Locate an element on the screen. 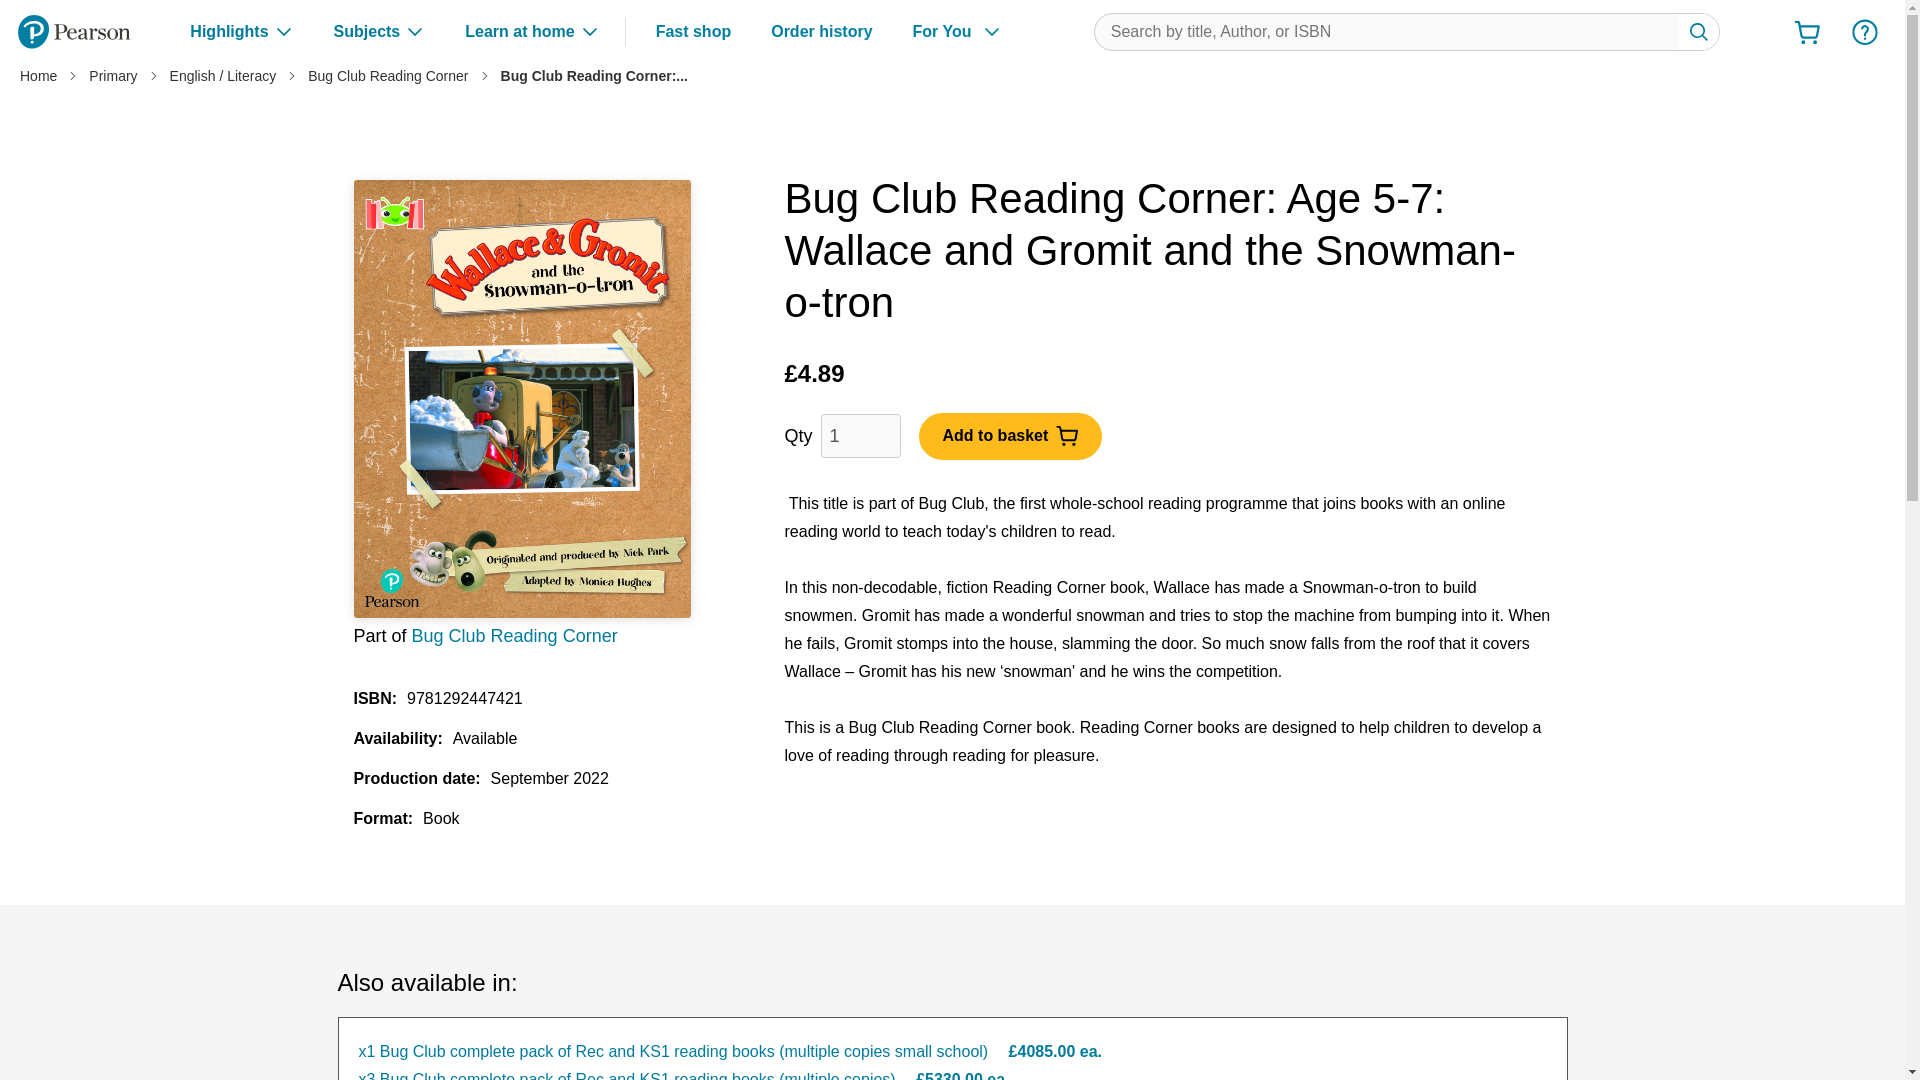 The width and height of the screenshot is (1920, 1080). Home is located at coordinates (38, 76).